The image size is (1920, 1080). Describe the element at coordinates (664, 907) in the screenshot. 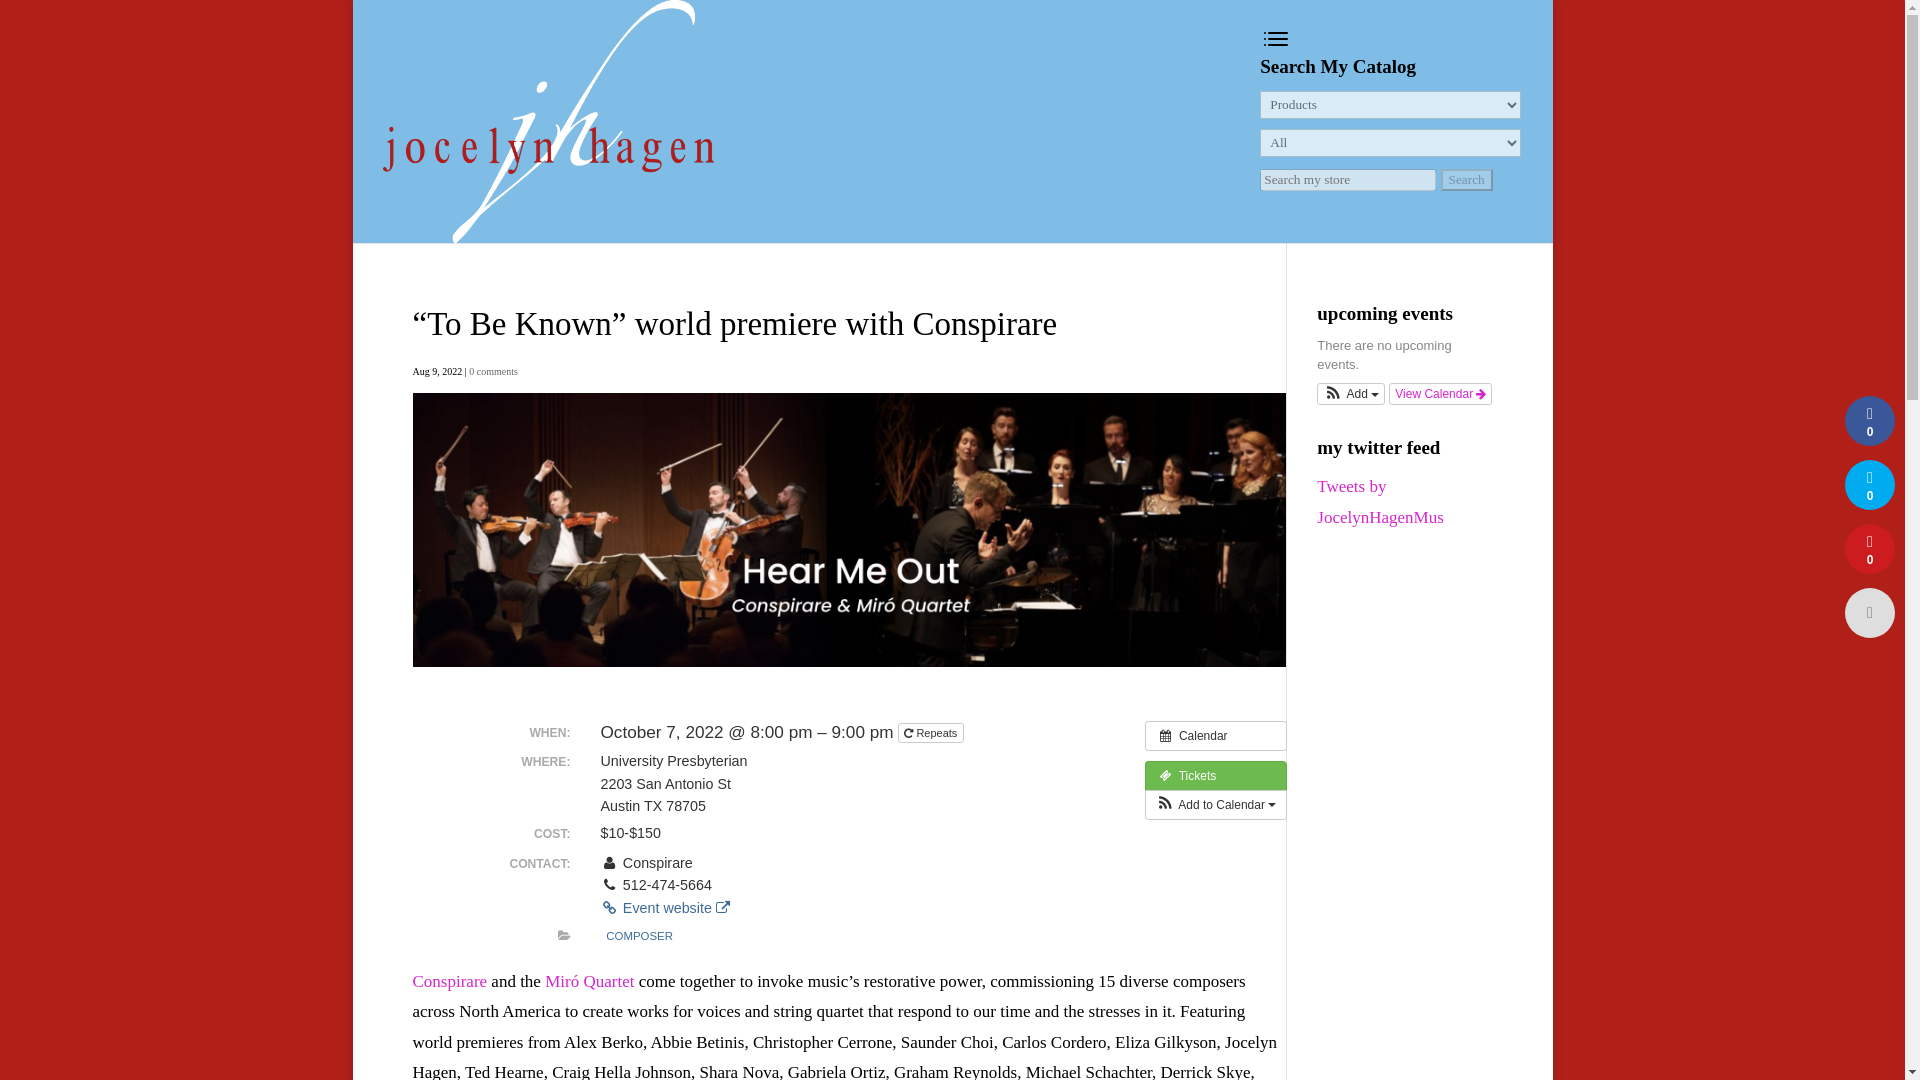

I see `Event website` at that location.